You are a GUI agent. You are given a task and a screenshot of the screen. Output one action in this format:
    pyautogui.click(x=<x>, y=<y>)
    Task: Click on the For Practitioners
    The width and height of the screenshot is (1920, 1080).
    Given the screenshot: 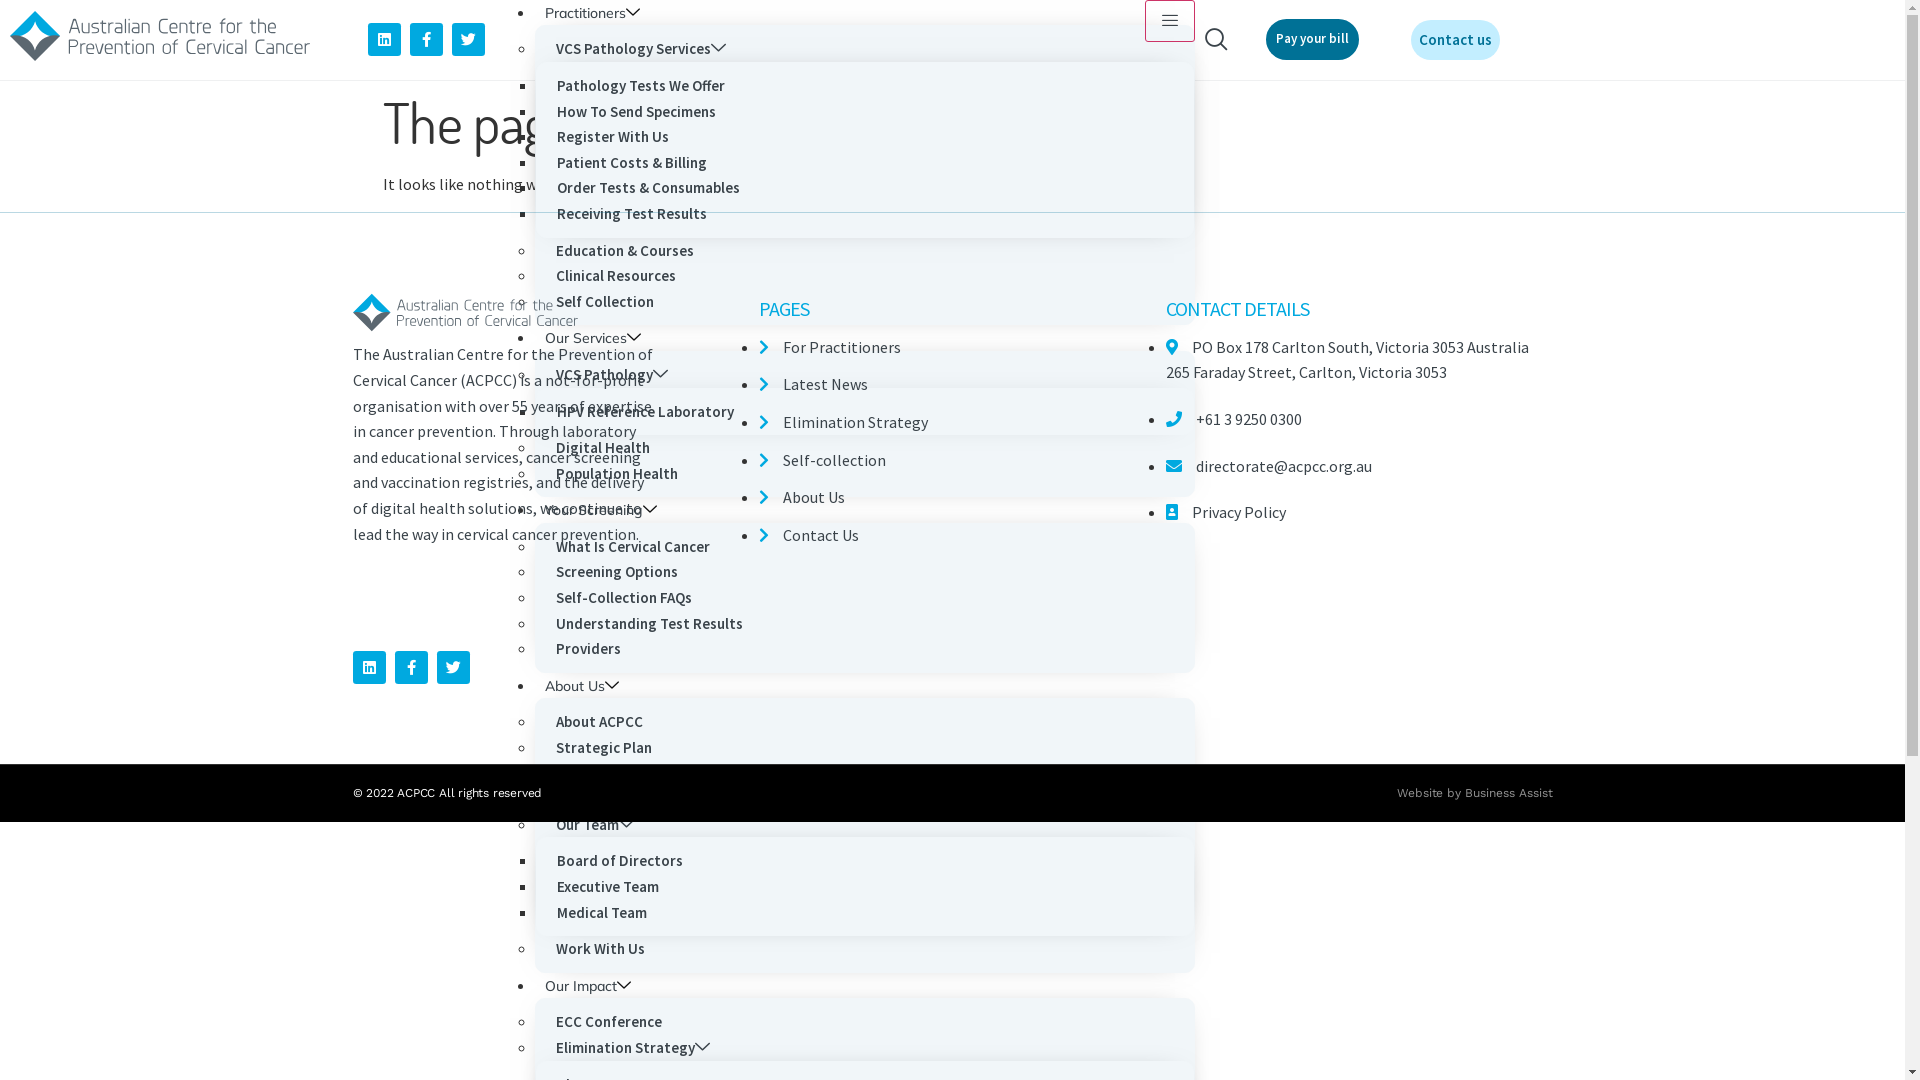 What is the action you would take?
    pyautogui.click(x=830, y=347)
    